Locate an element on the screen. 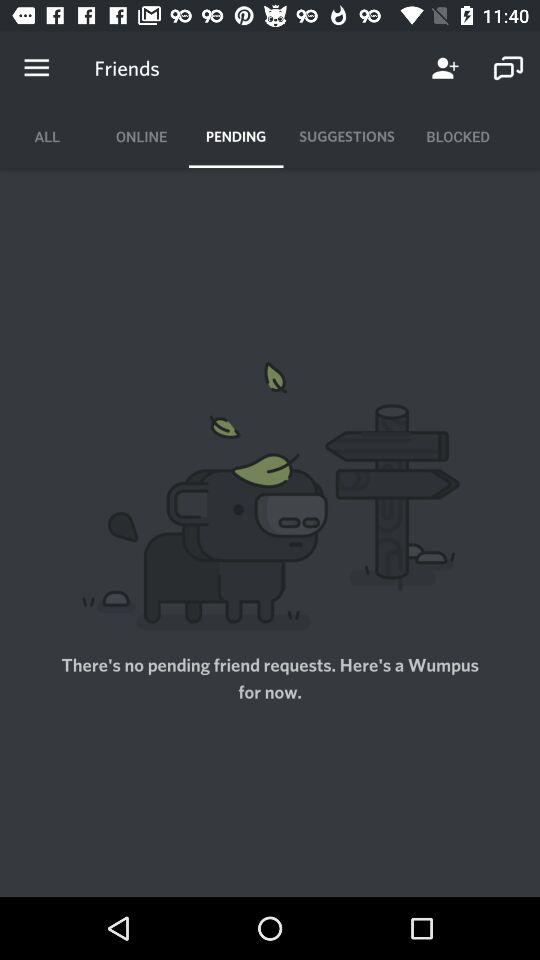 The height and width of the screenshot is (960, 540). tap the item above the all icon is located at coordinates (36, 68).